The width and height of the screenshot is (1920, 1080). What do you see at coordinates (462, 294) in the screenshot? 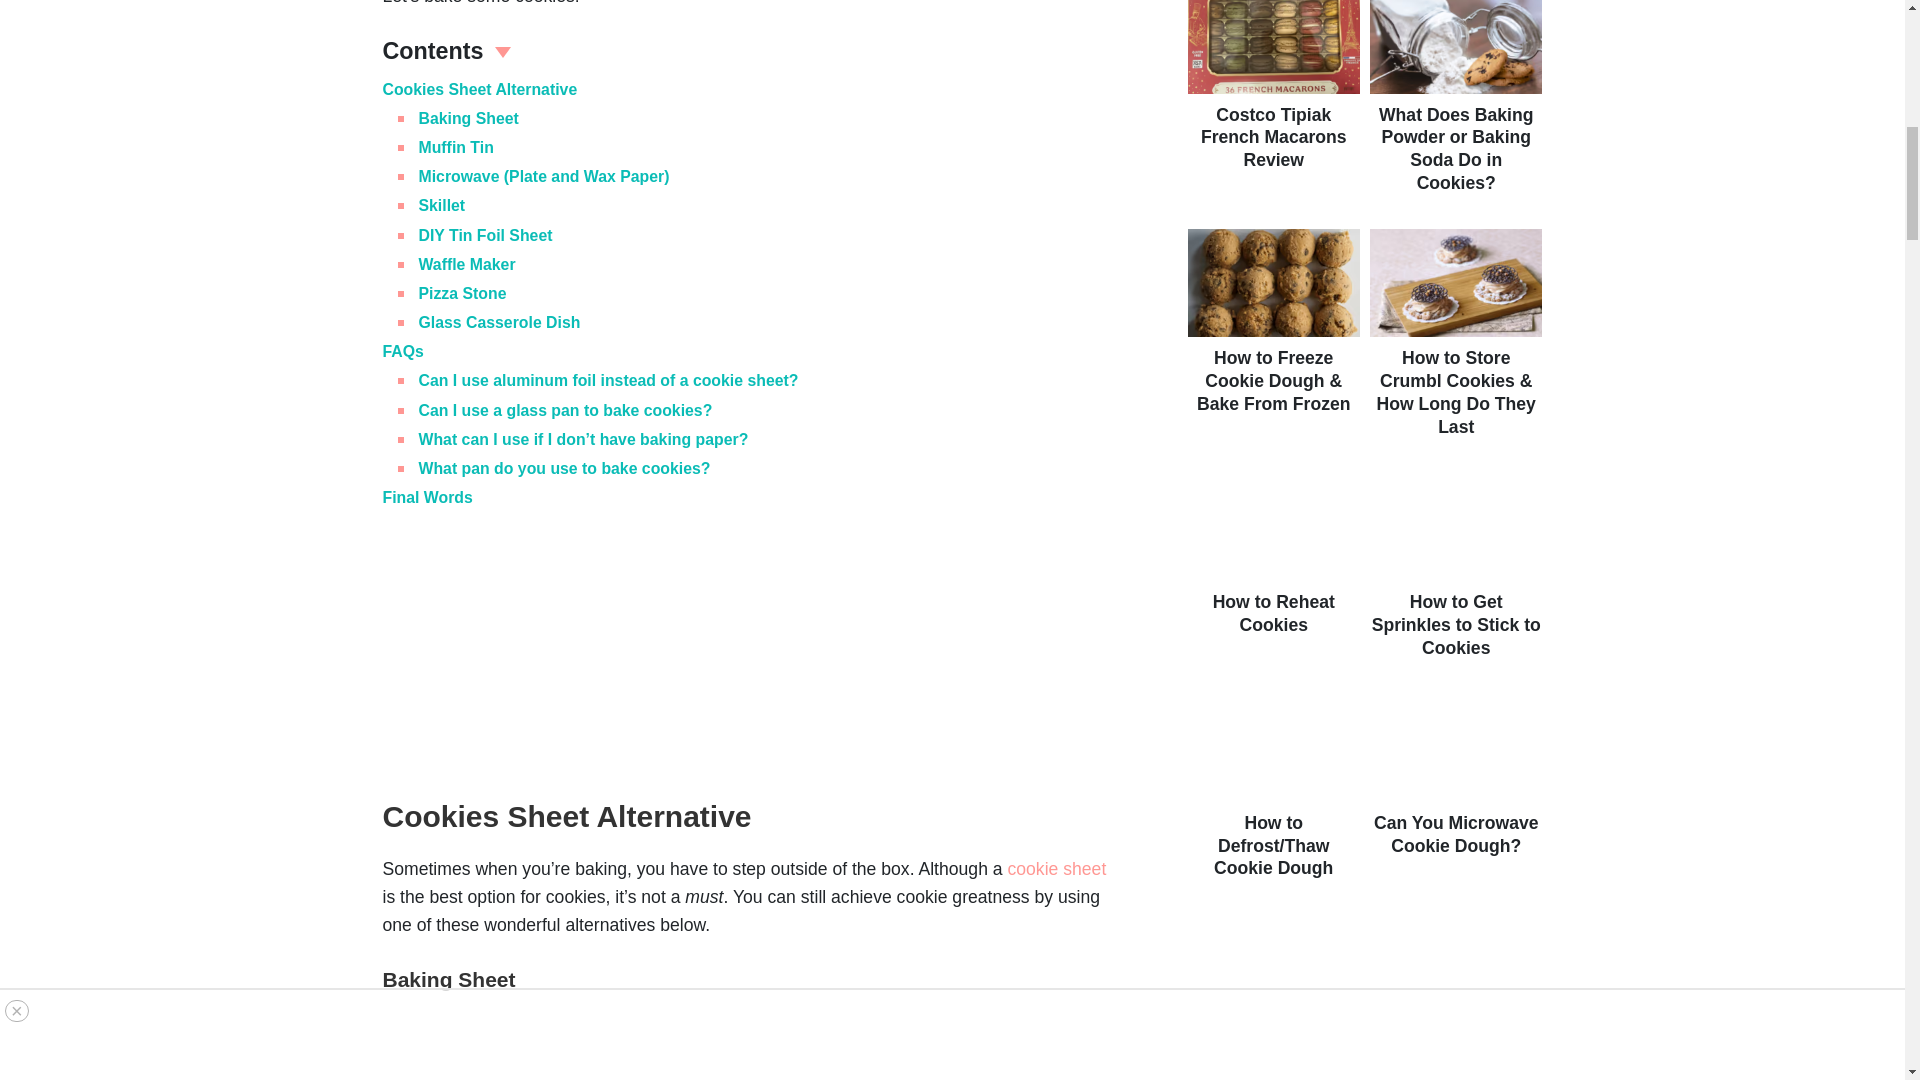
I see `Pizza Stone` at bounding box center [462, 294].